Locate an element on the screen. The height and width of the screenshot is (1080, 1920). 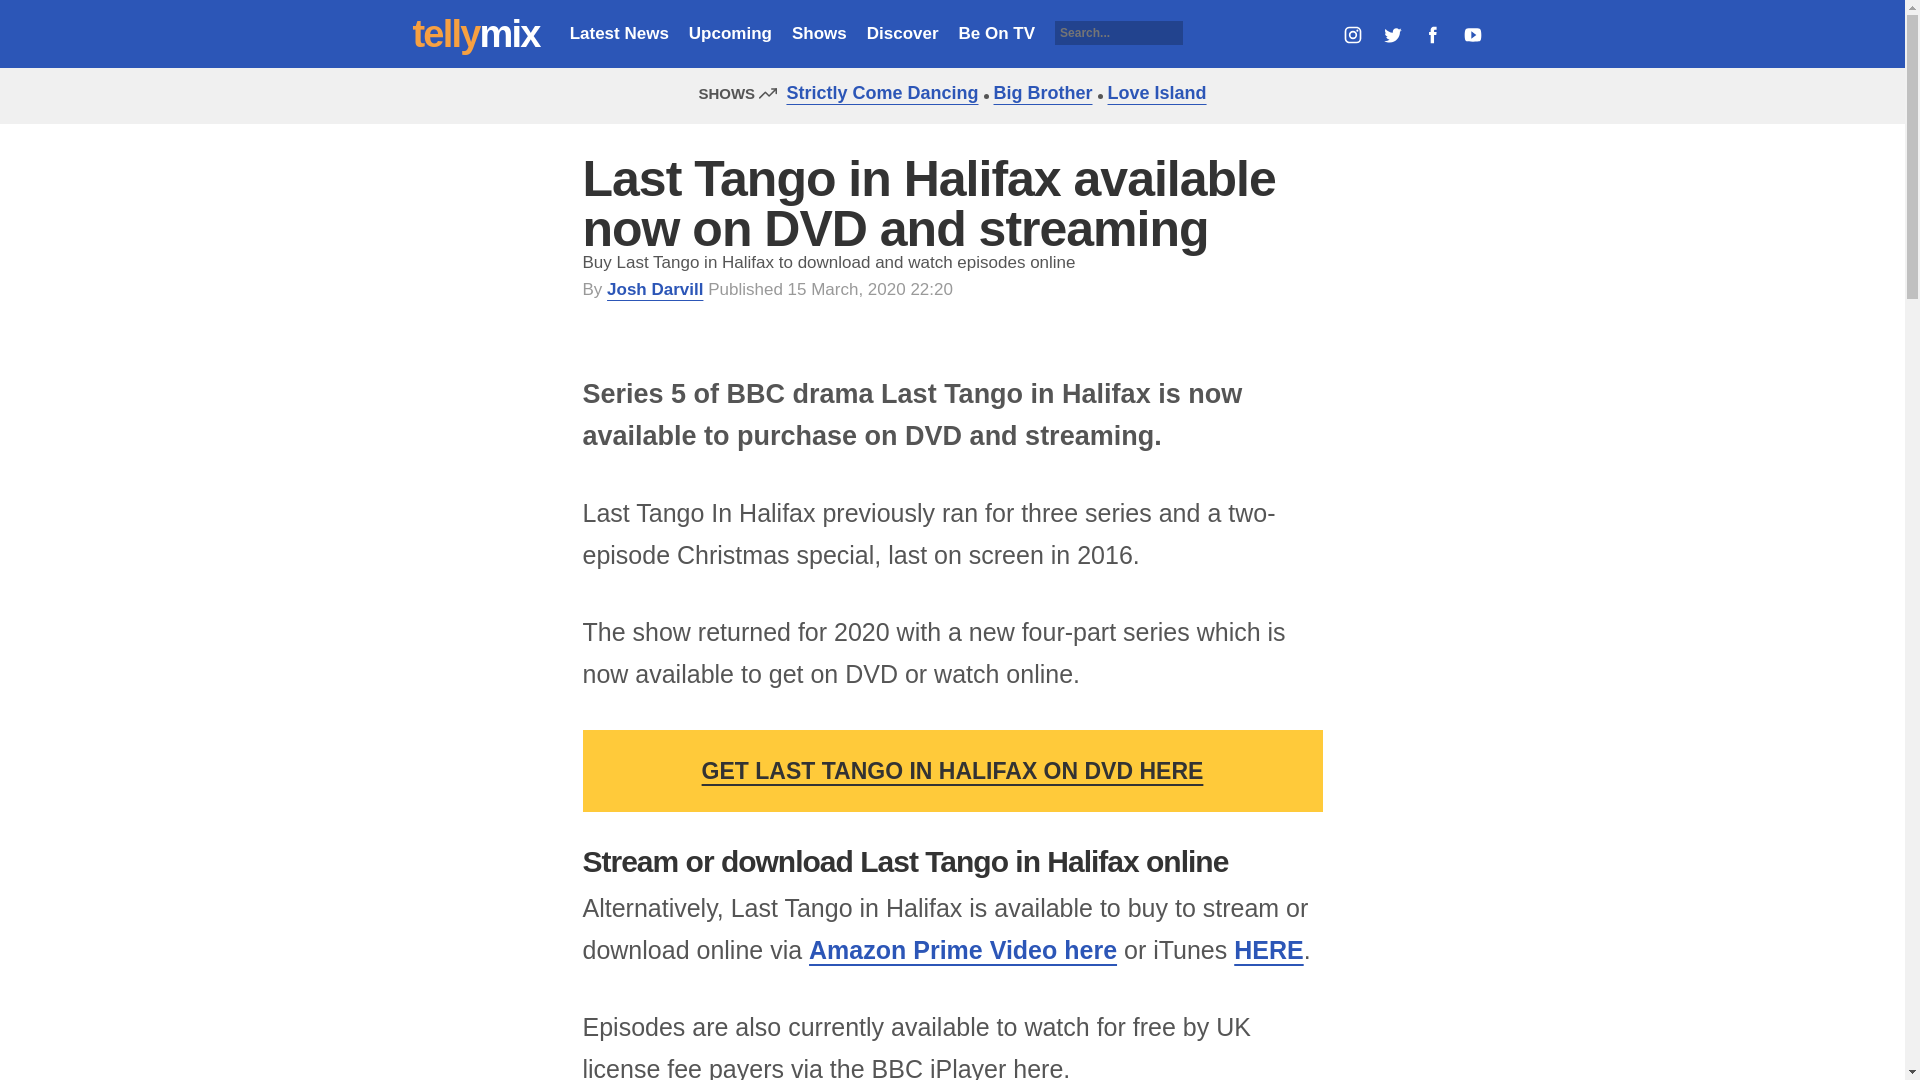
Love Island is located at coordinates (1152, 92).